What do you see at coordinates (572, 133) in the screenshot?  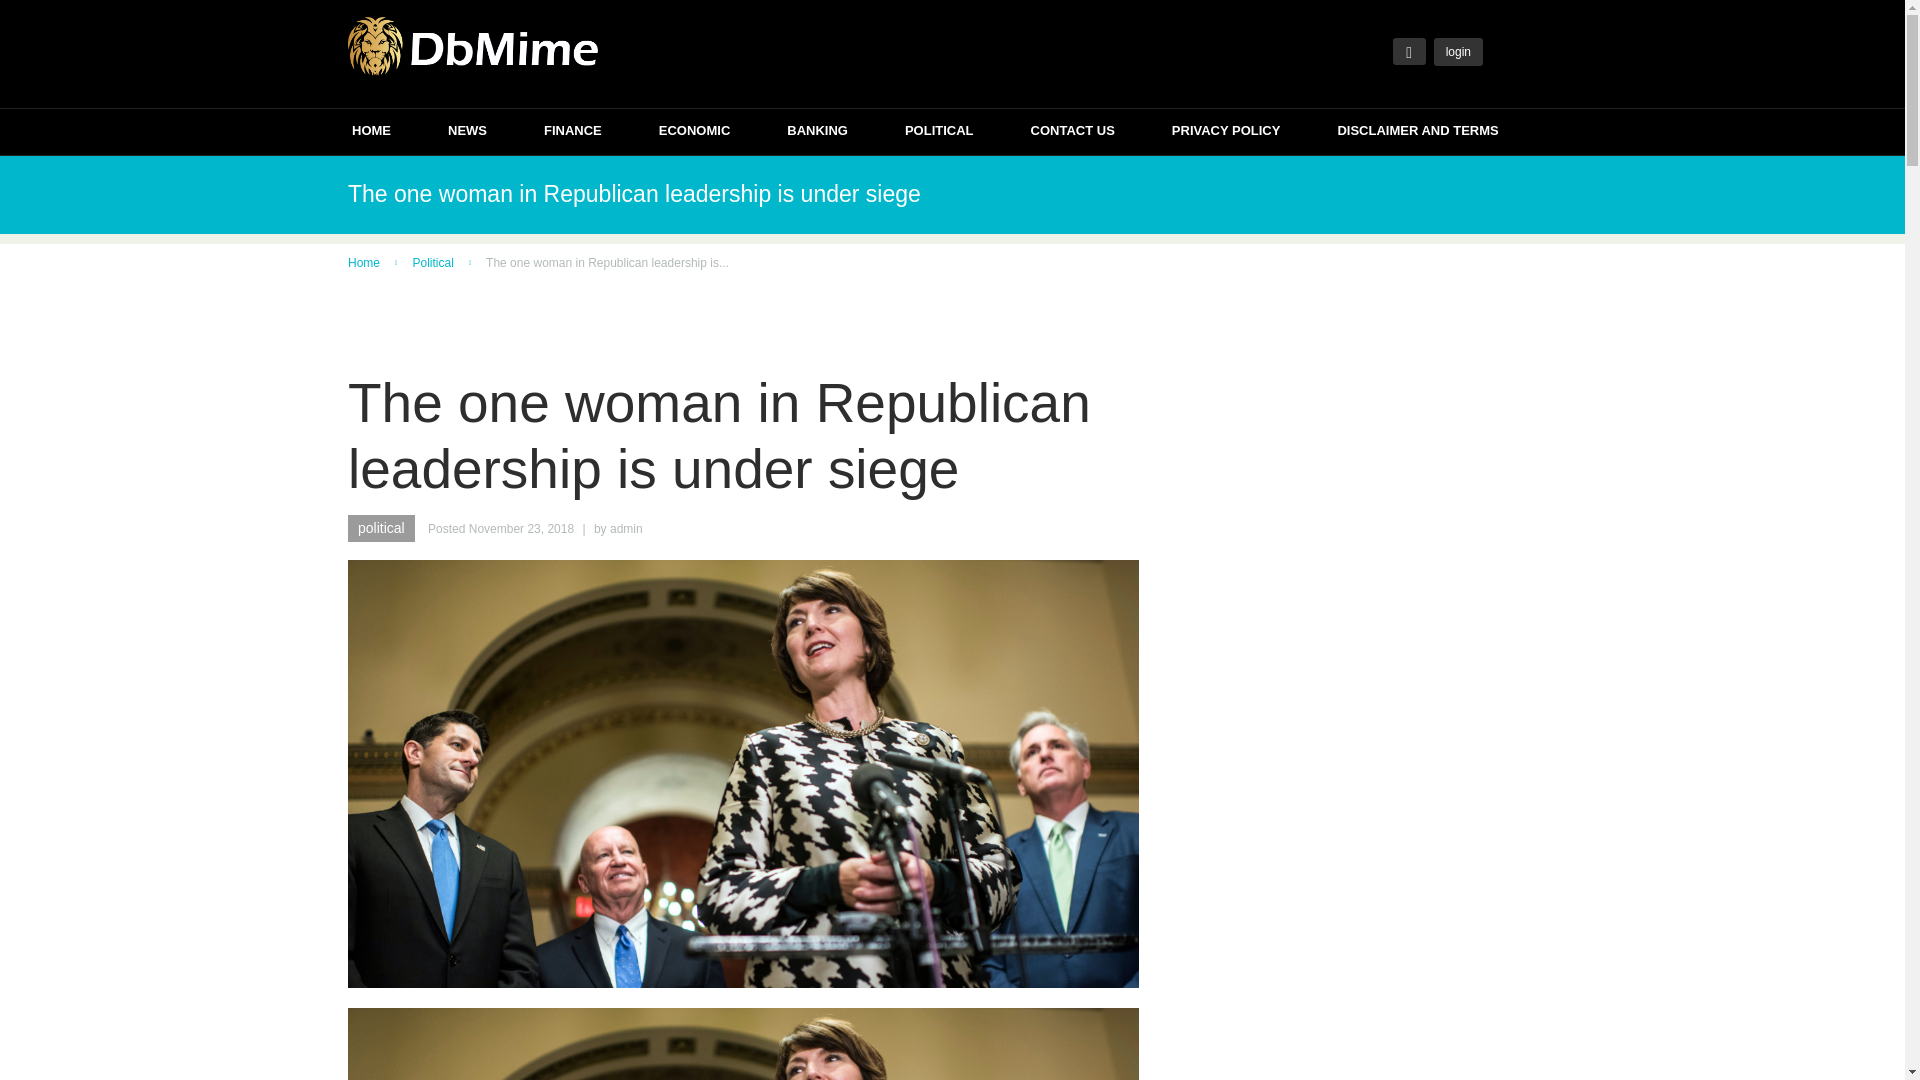 I see `FINANCE` at bounding box center [572, 133].